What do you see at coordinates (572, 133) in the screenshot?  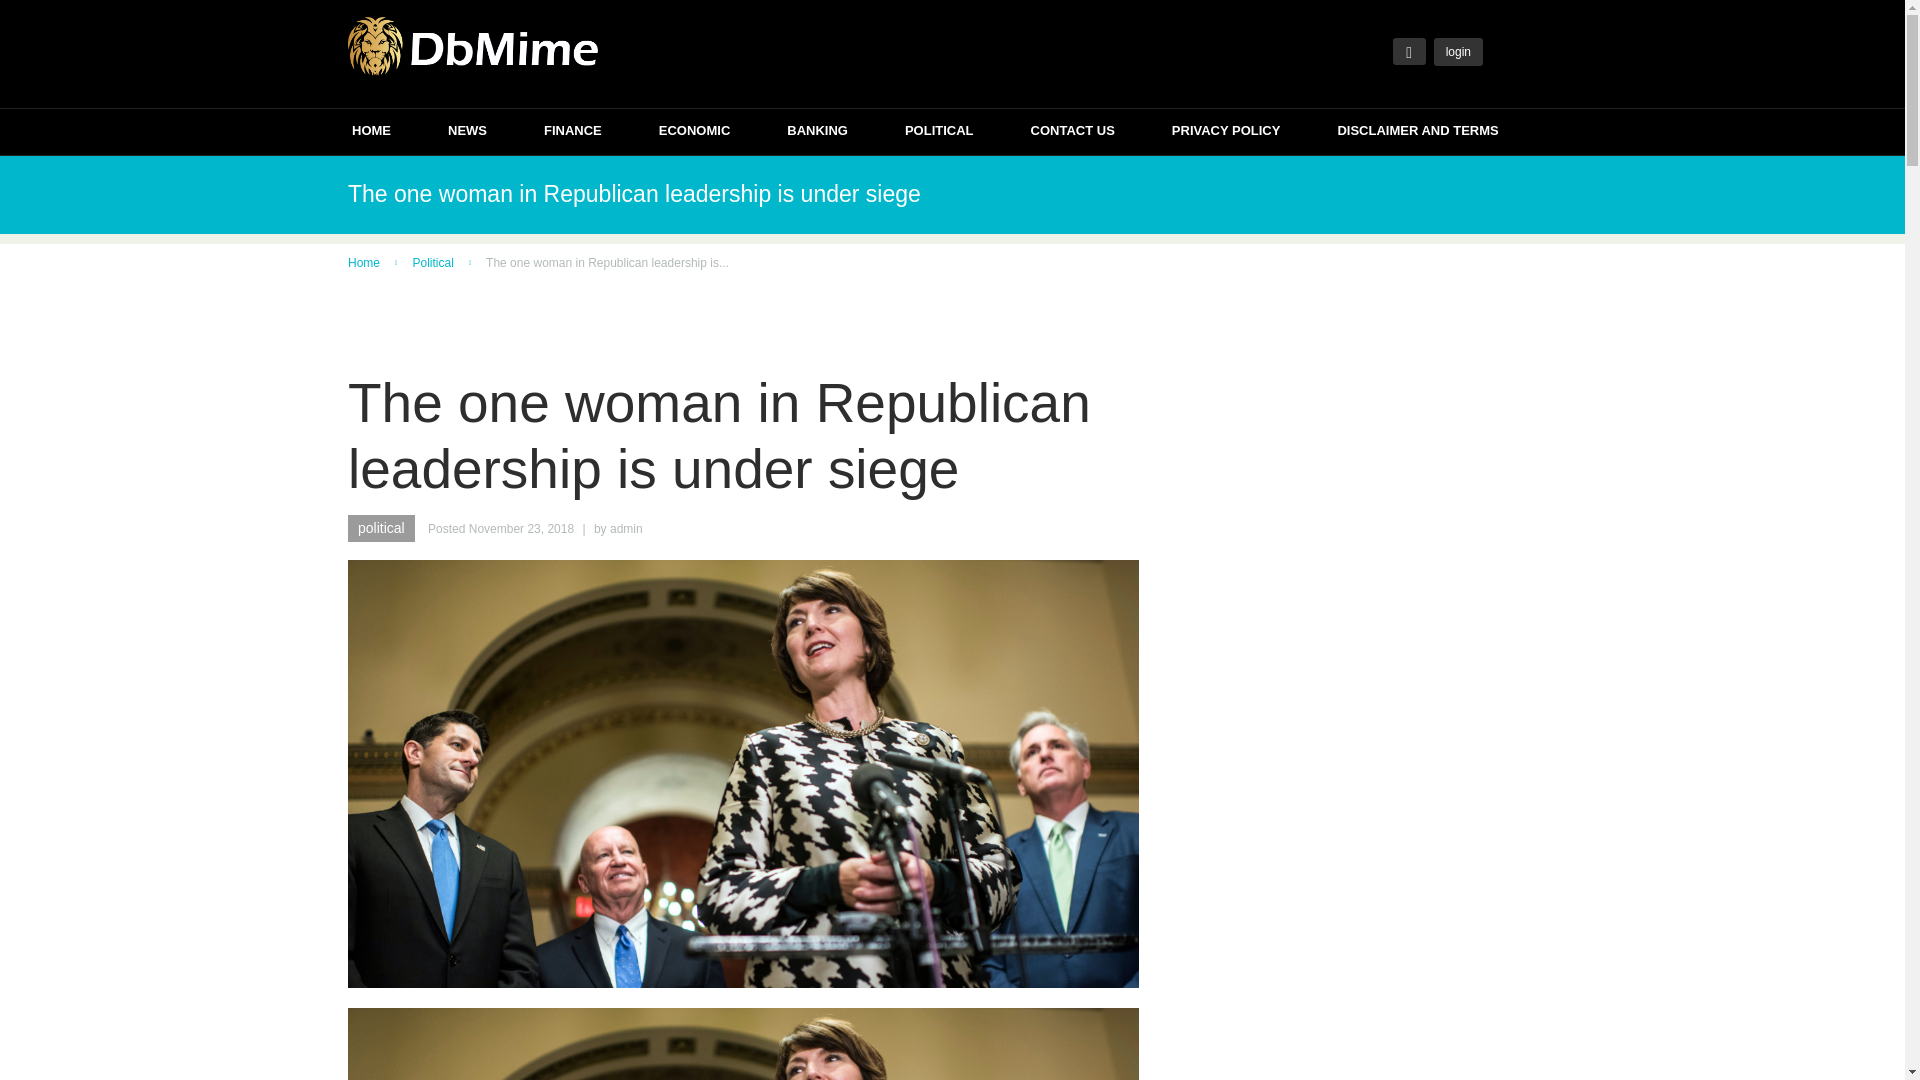 I see `FINANCE` at bounding box center [572, 133].